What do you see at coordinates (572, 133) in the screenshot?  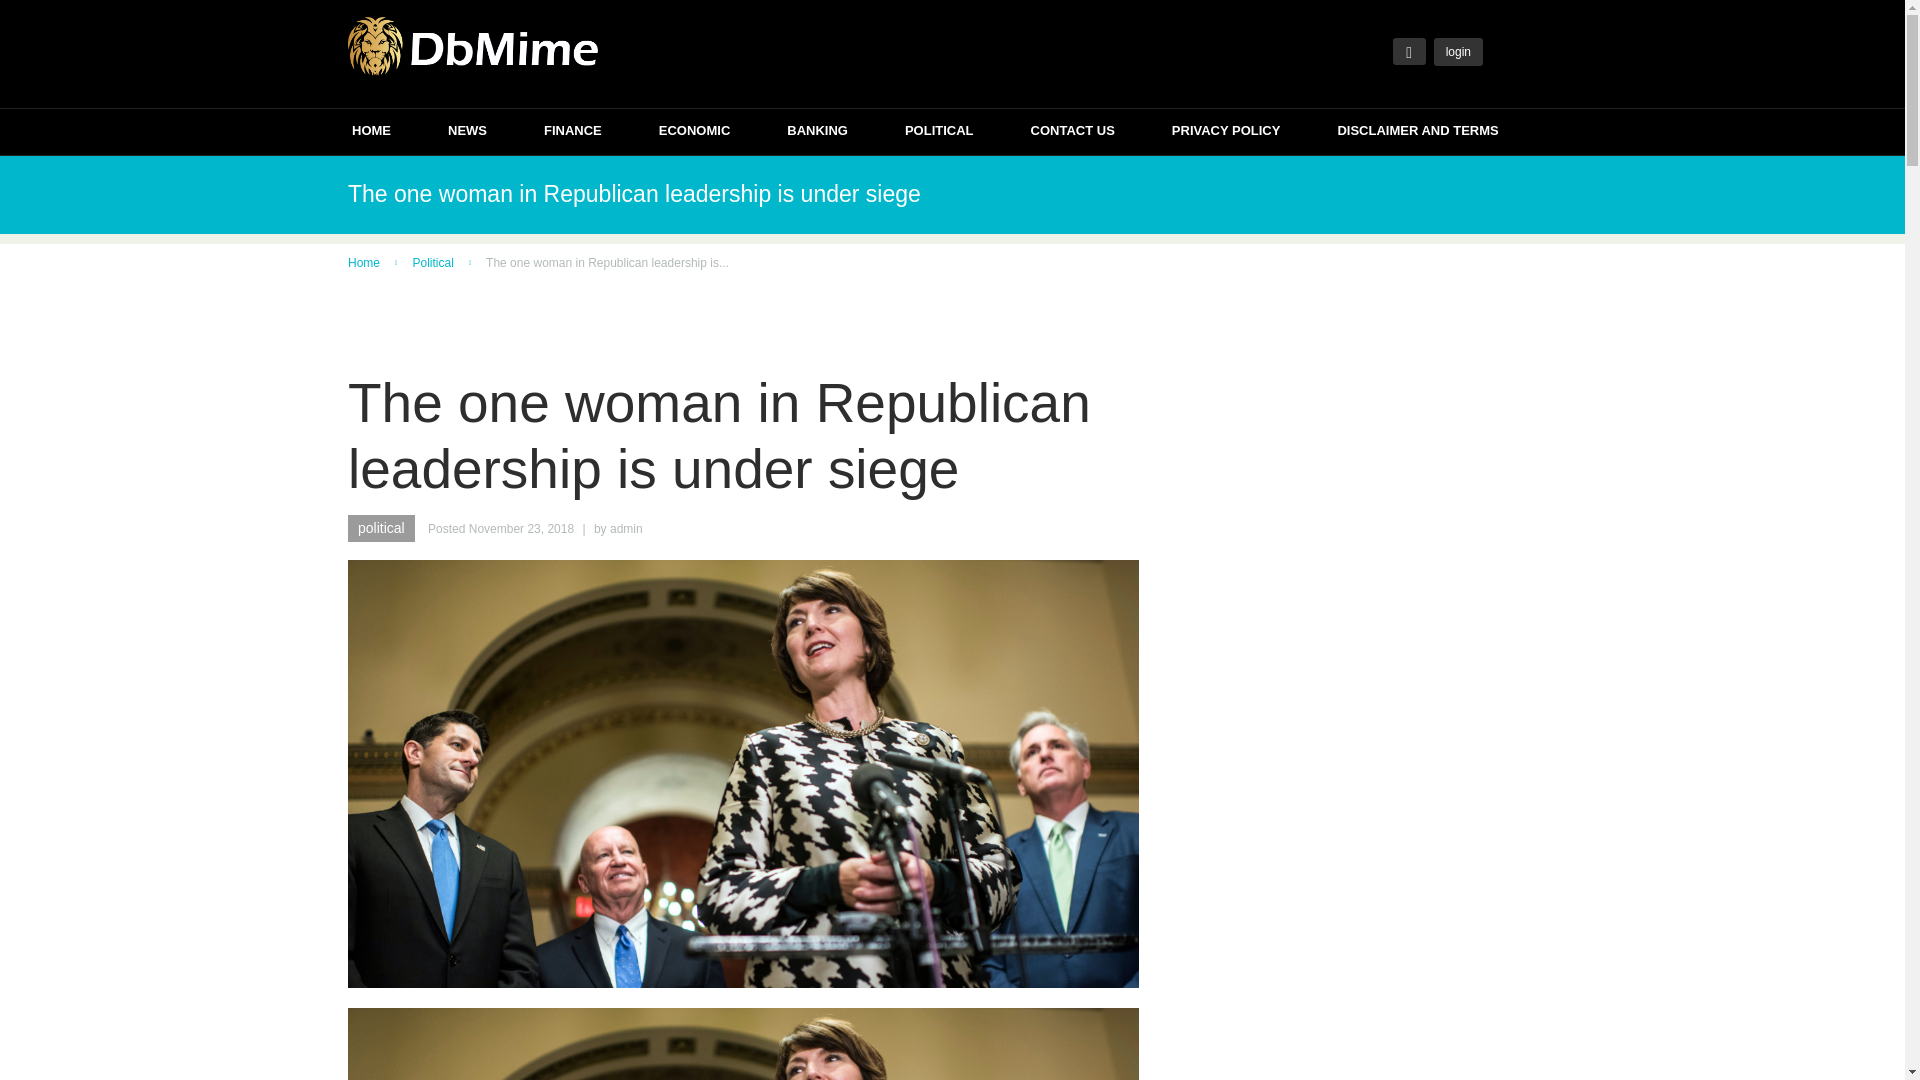 I see `FINANCE` at bounding box center [572, 133].